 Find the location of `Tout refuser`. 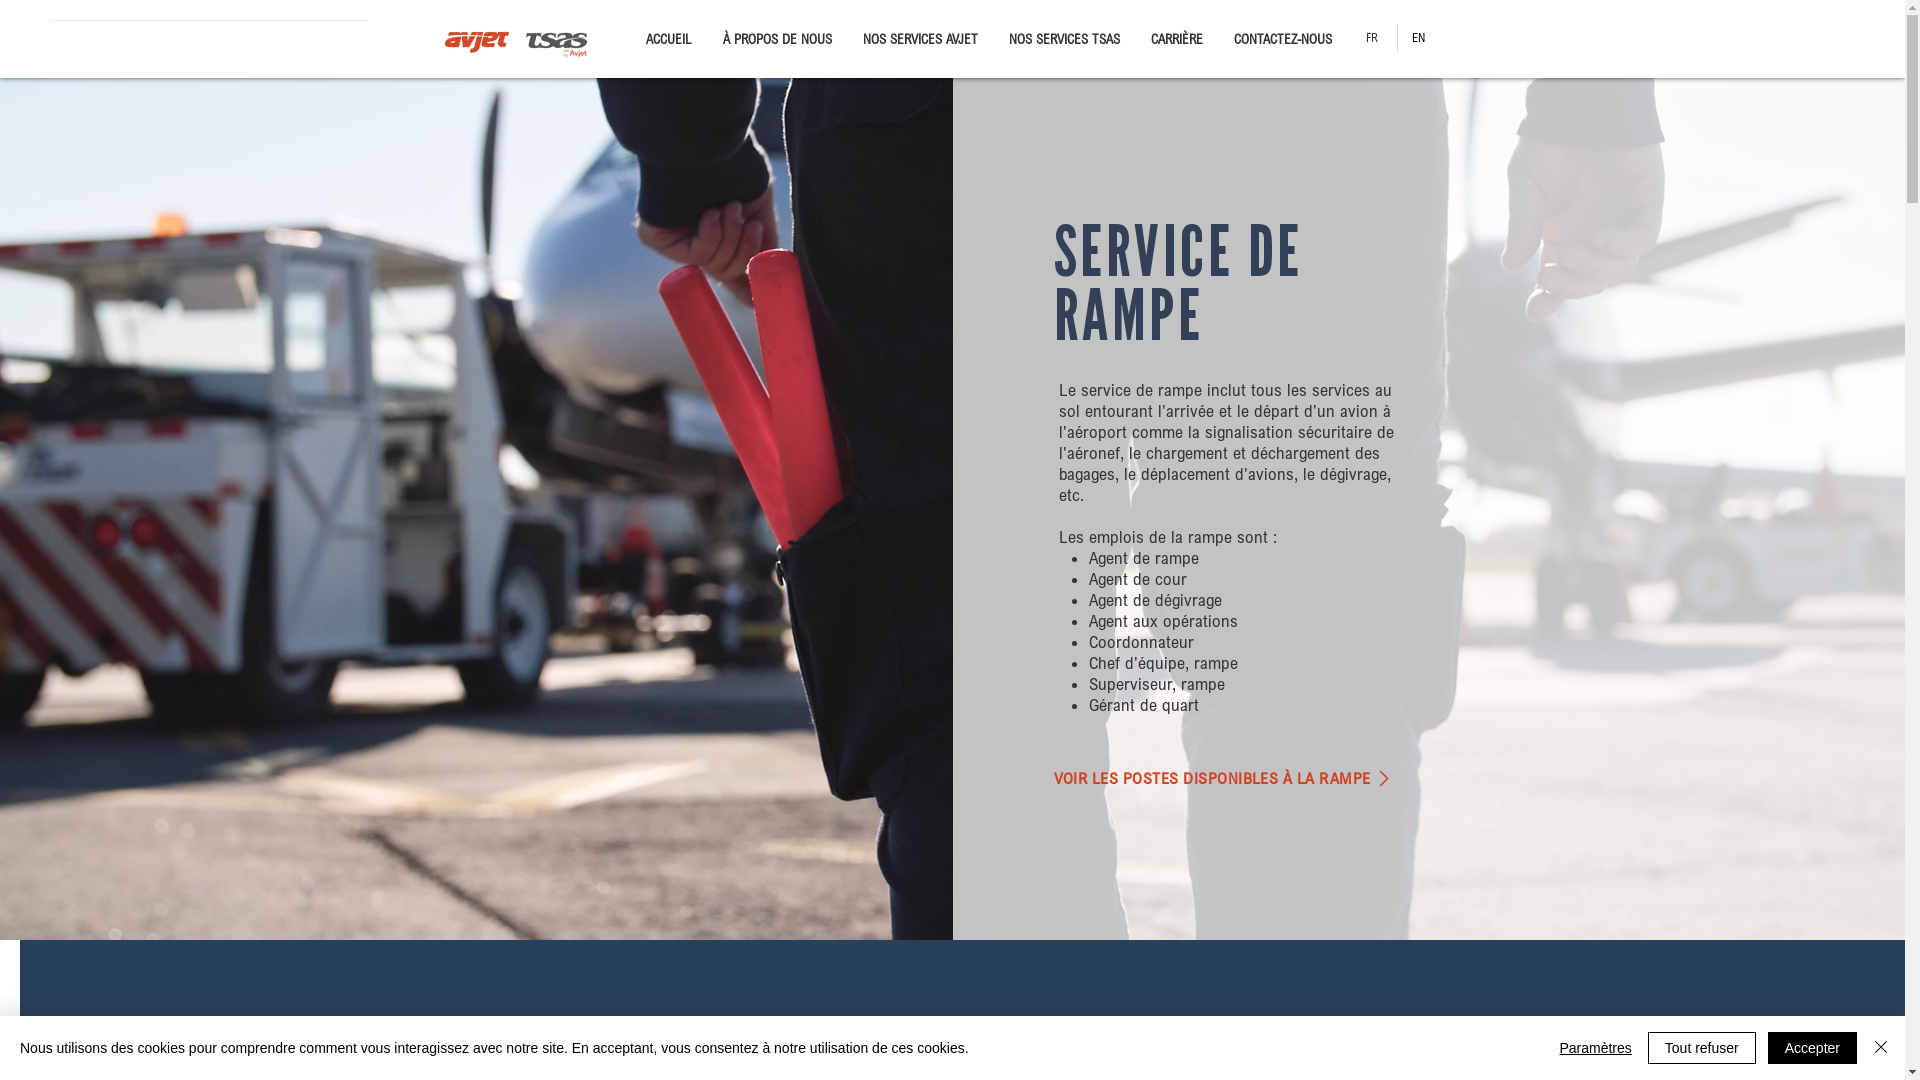

Tout refuser is located at coordinates (1702, 1048).